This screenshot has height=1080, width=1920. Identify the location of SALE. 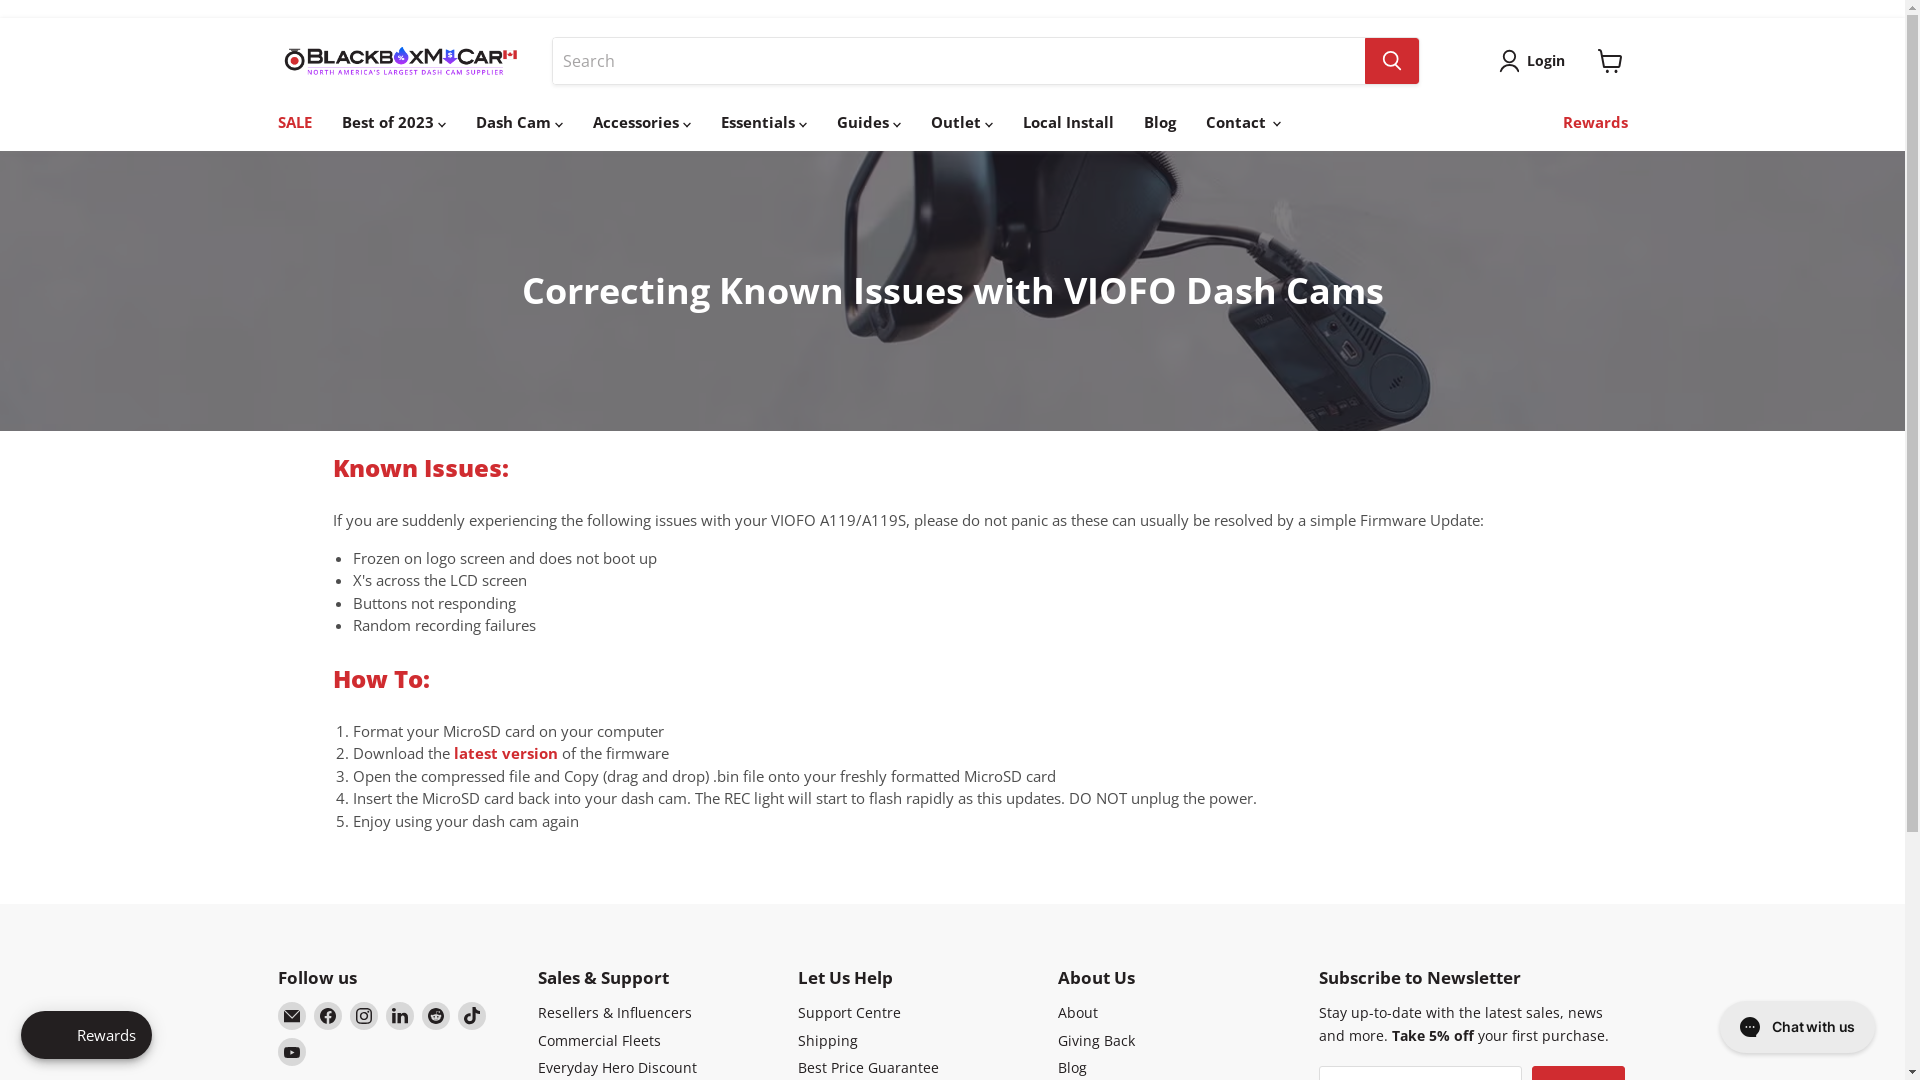
(294, 122).